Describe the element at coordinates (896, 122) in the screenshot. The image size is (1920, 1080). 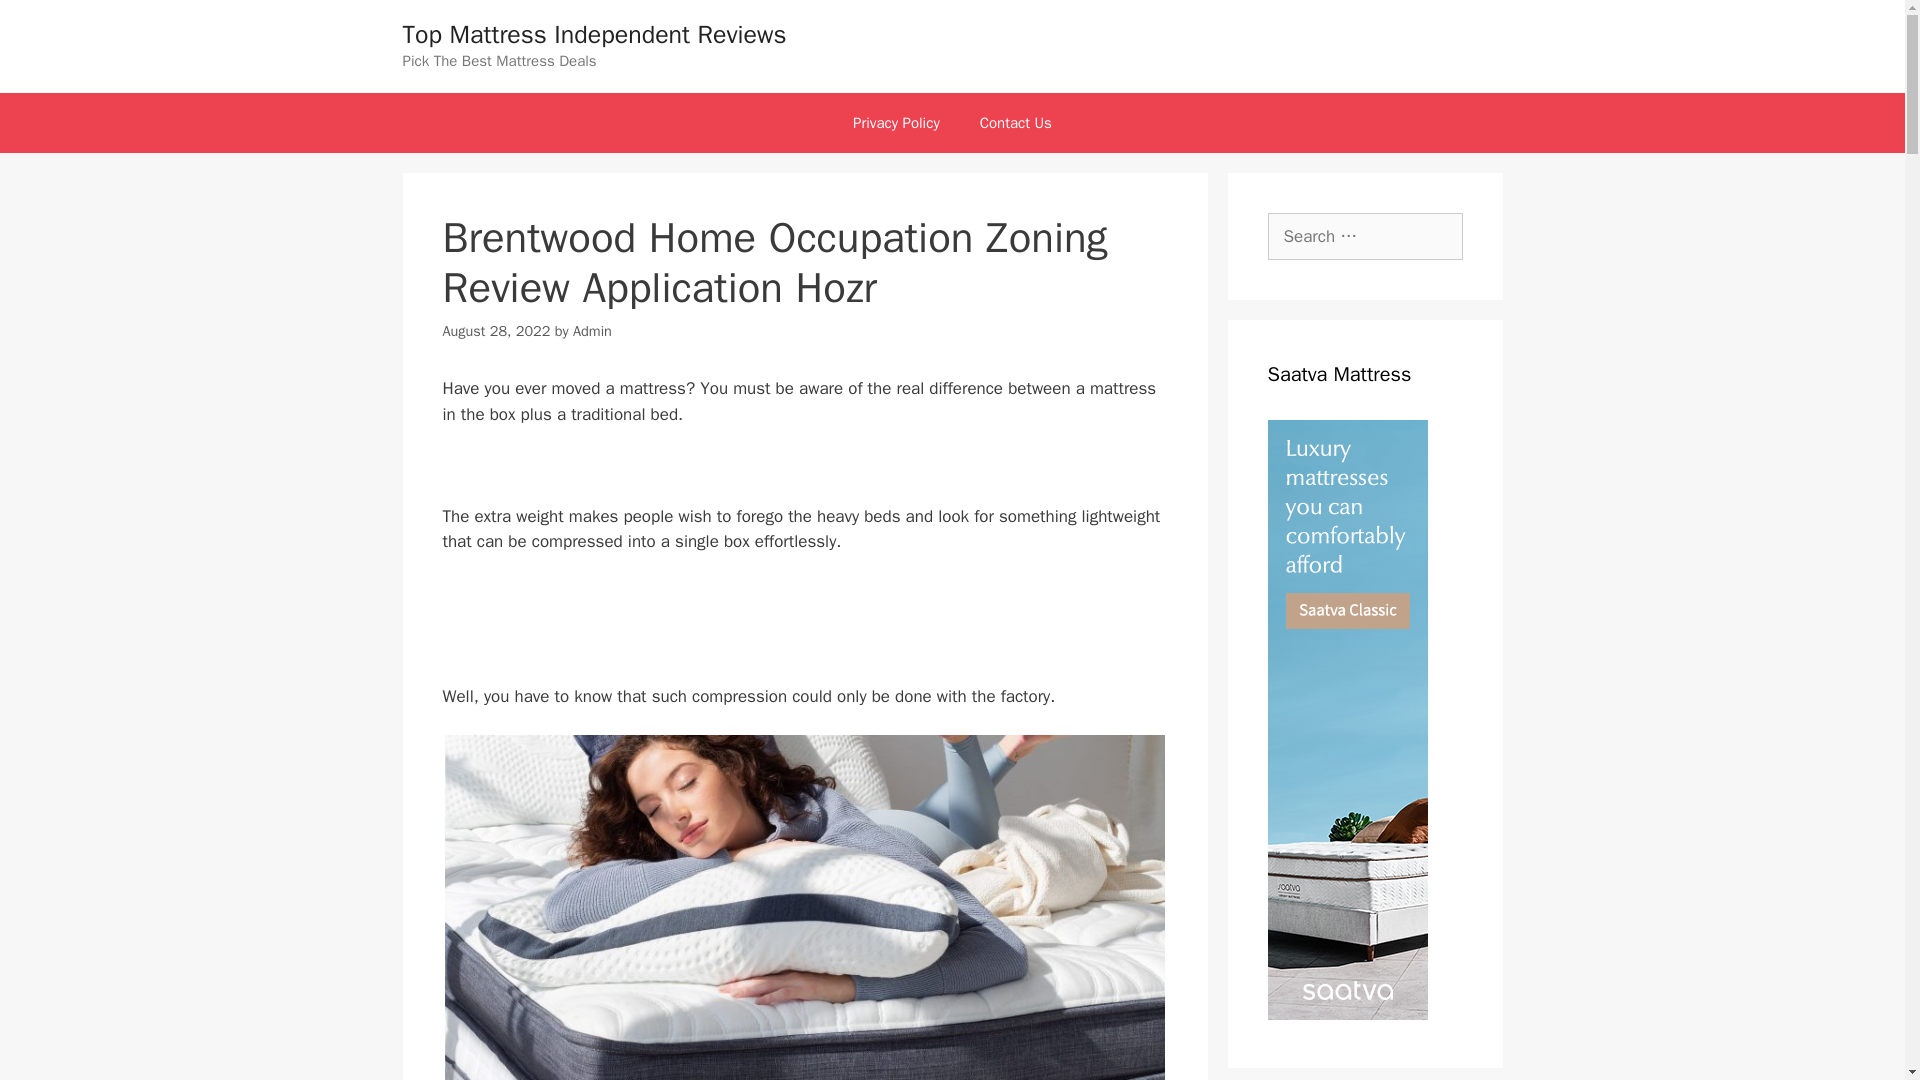
I see `Privacy Policy` at that location.